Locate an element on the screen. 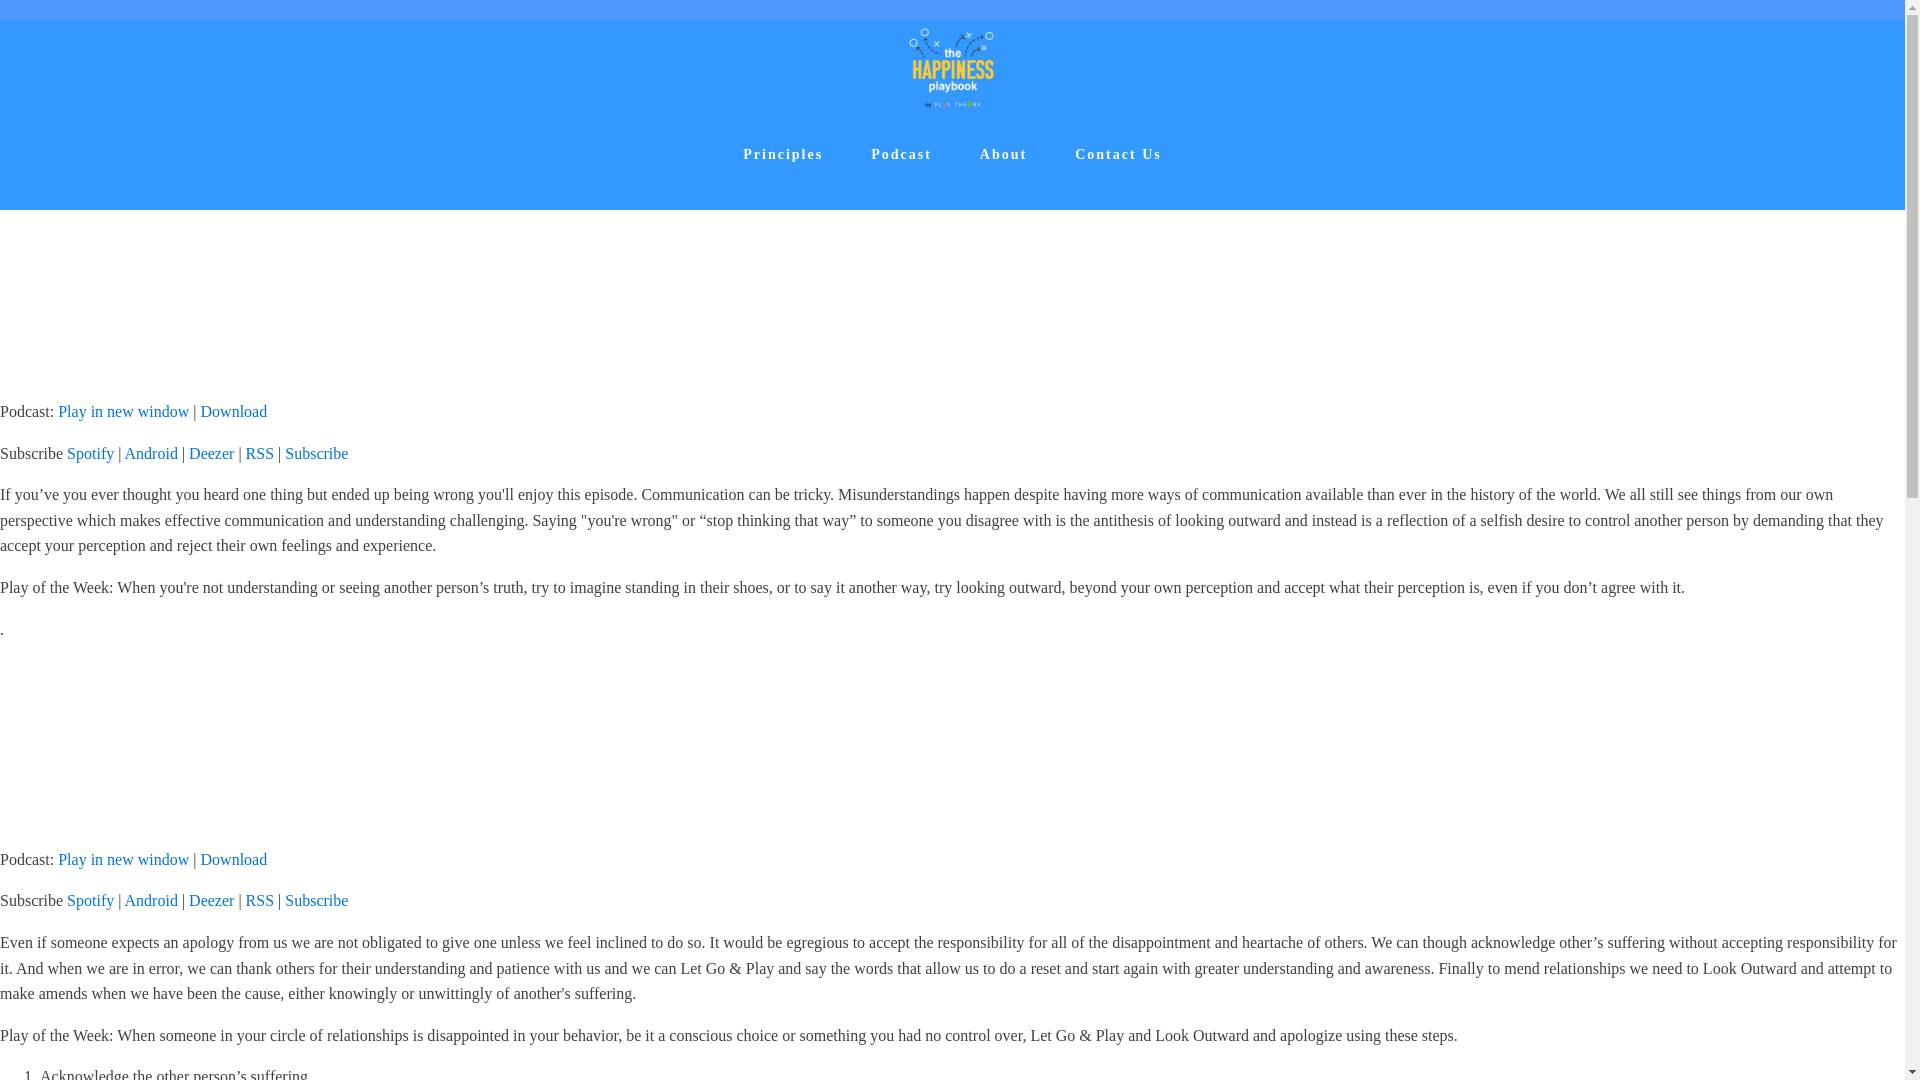 Image resolution: width=1920 pixels, height=1080 pixels. Spotify is located at coordinates (90, 900).